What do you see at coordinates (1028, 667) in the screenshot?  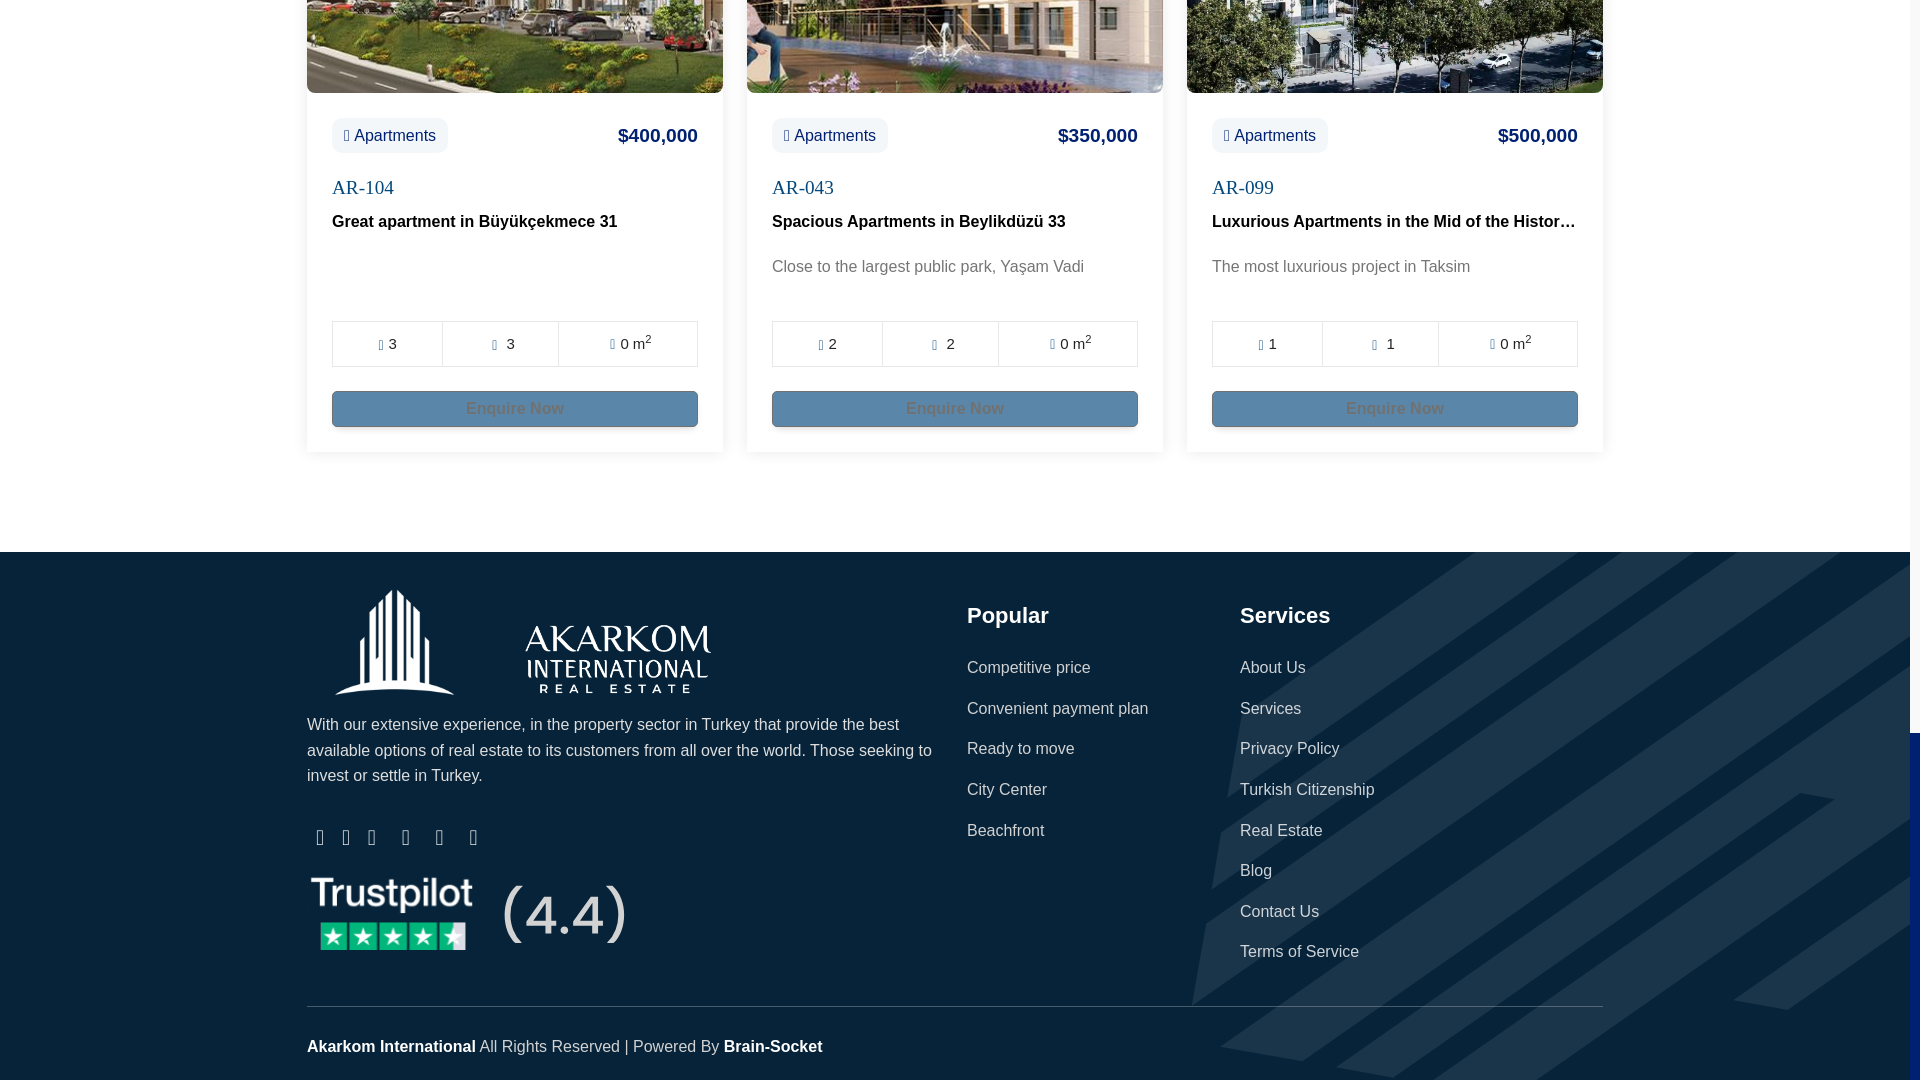 I see `Competitive price` at bounding box center [1028, 667].